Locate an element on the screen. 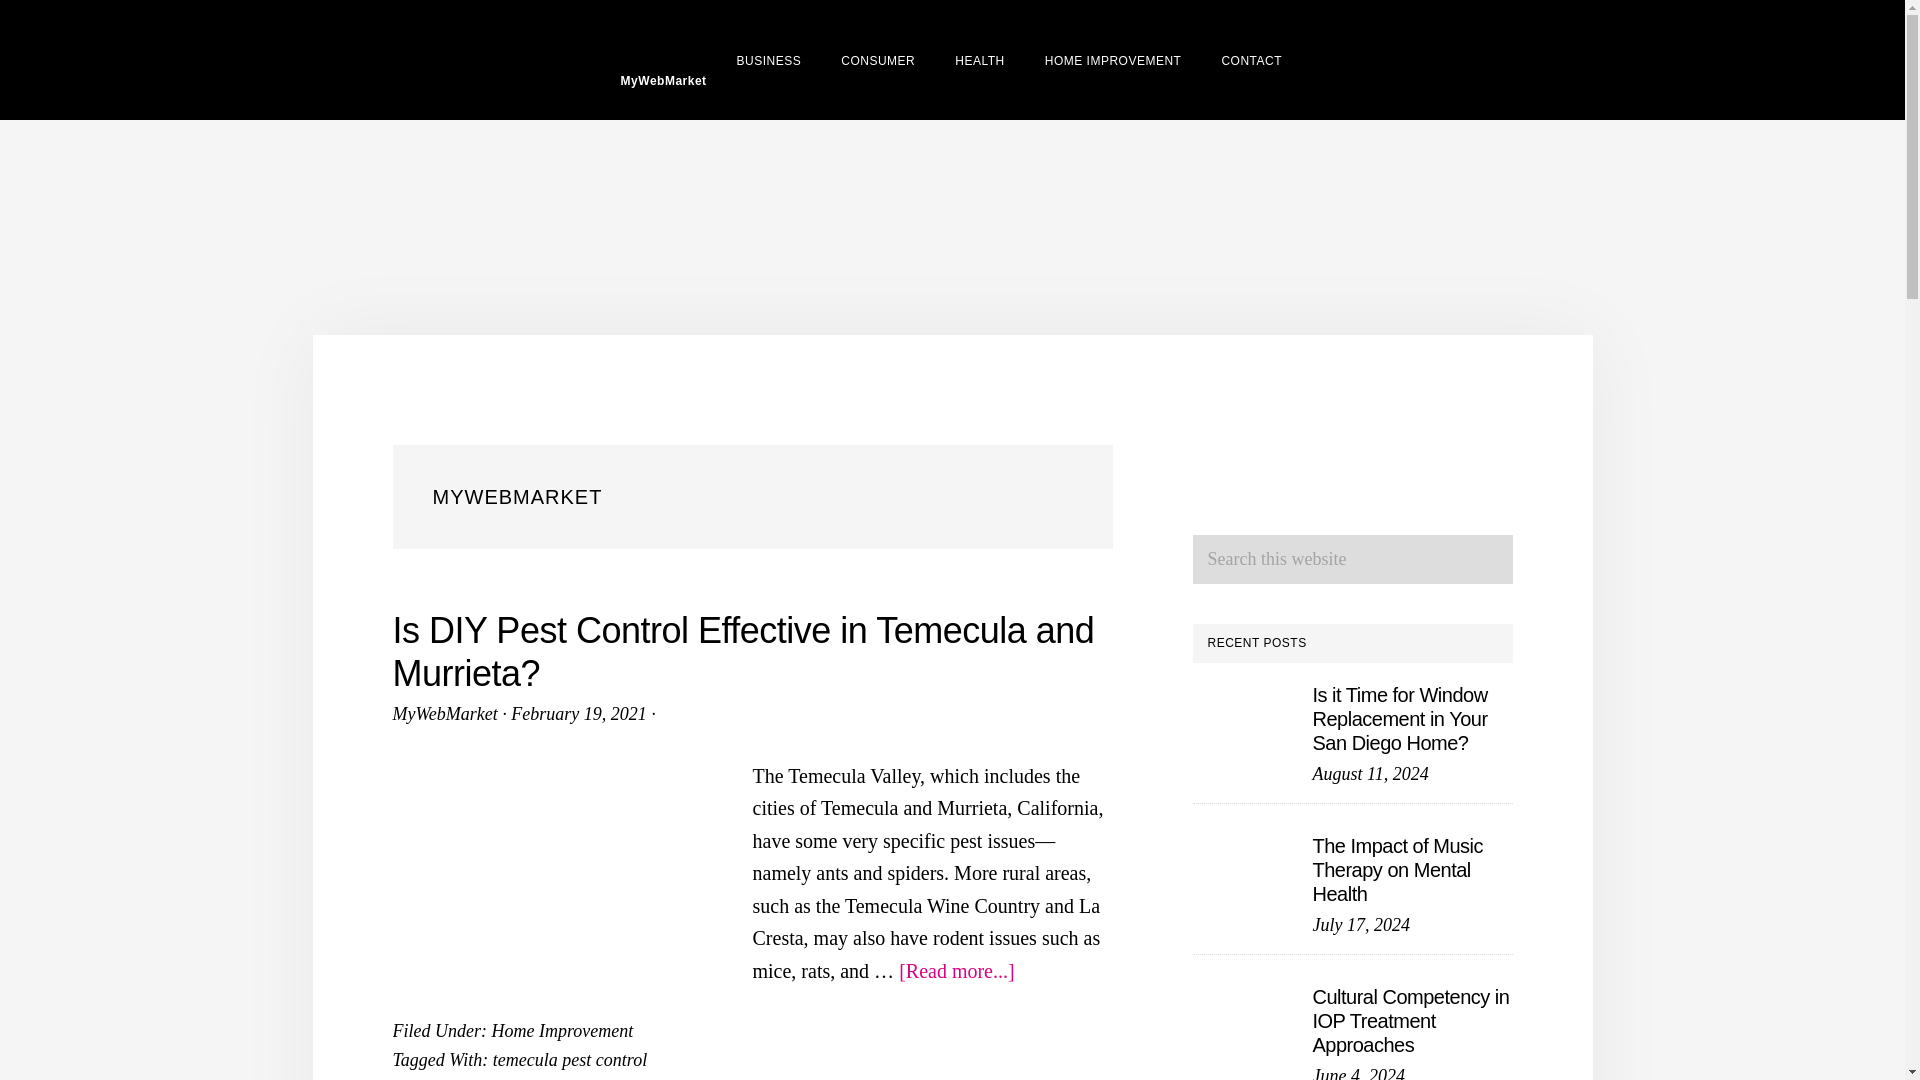 Image resolution: width=1920 pixels, height=1080 pixels. Home Improvement is located at coordinates (562, 1030).